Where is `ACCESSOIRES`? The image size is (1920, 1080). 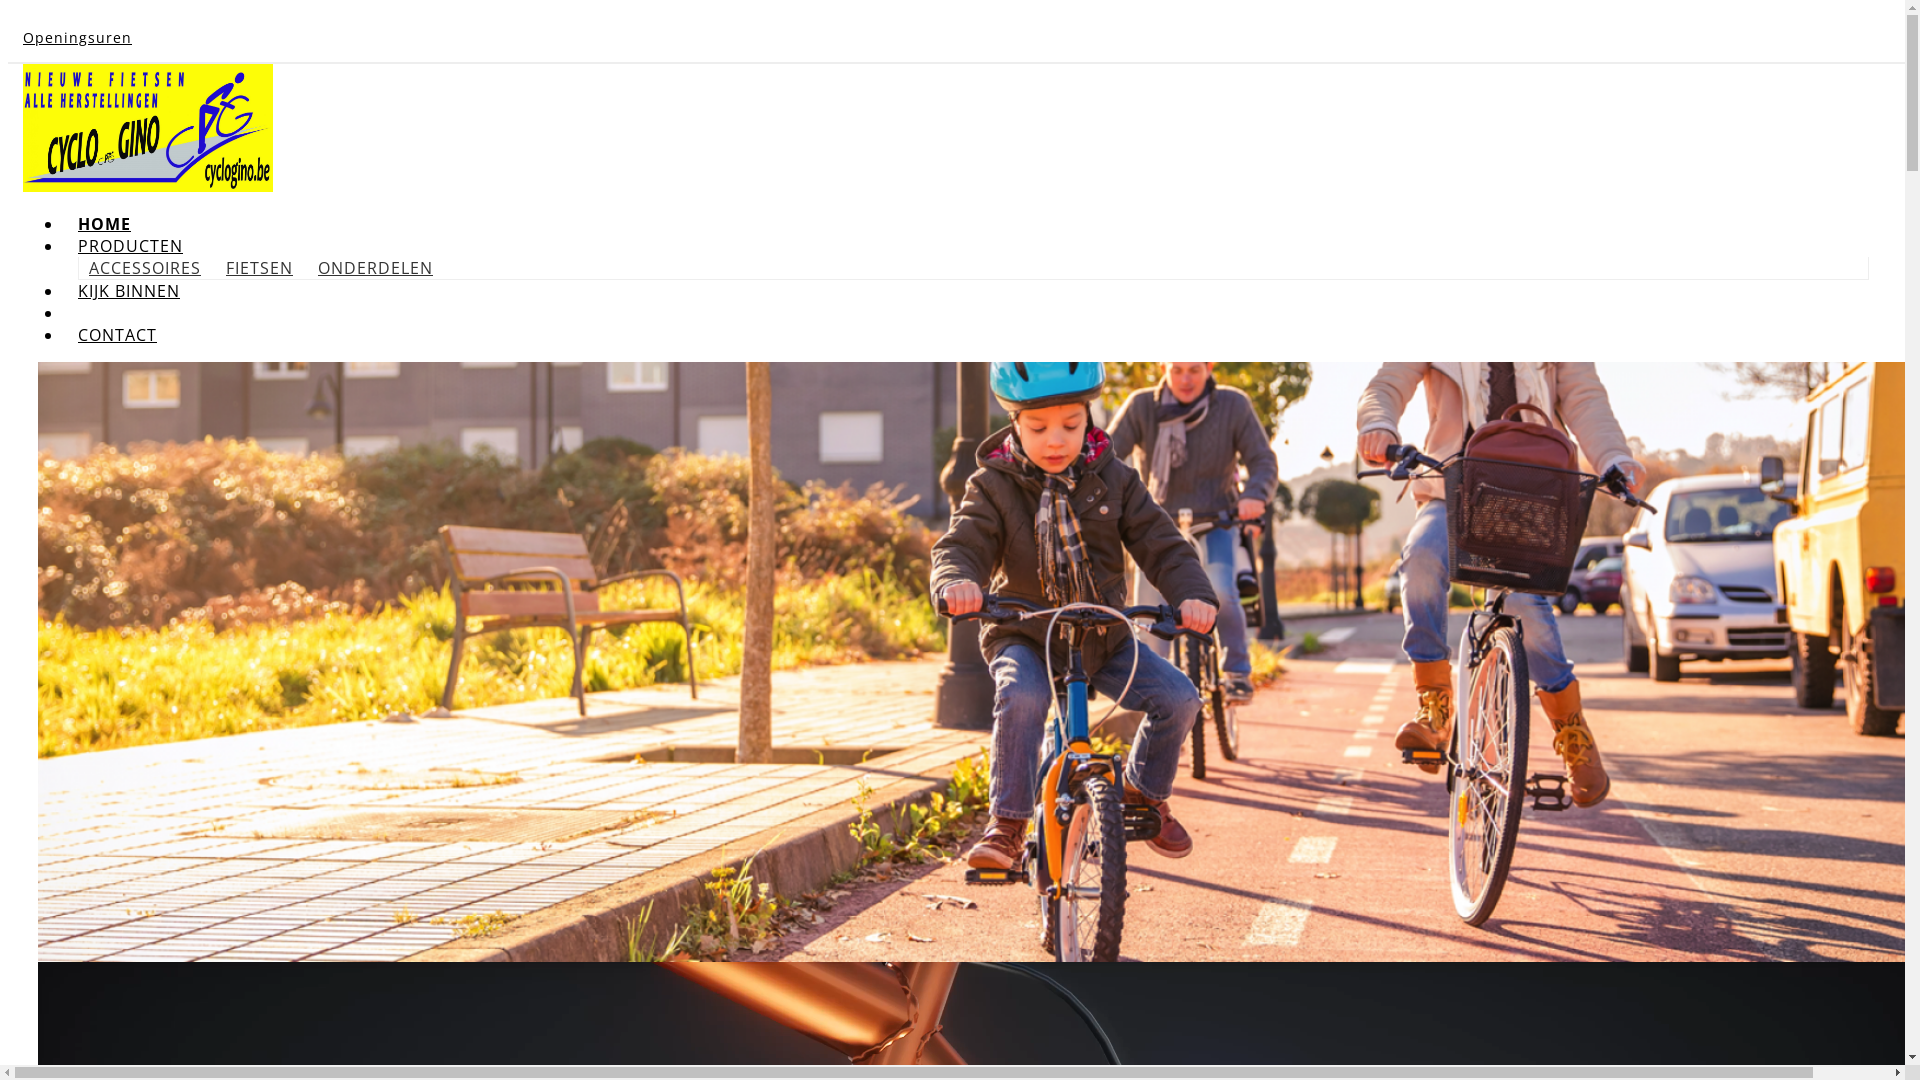
ACCESSOIRES is located at coordinates (145, 268).